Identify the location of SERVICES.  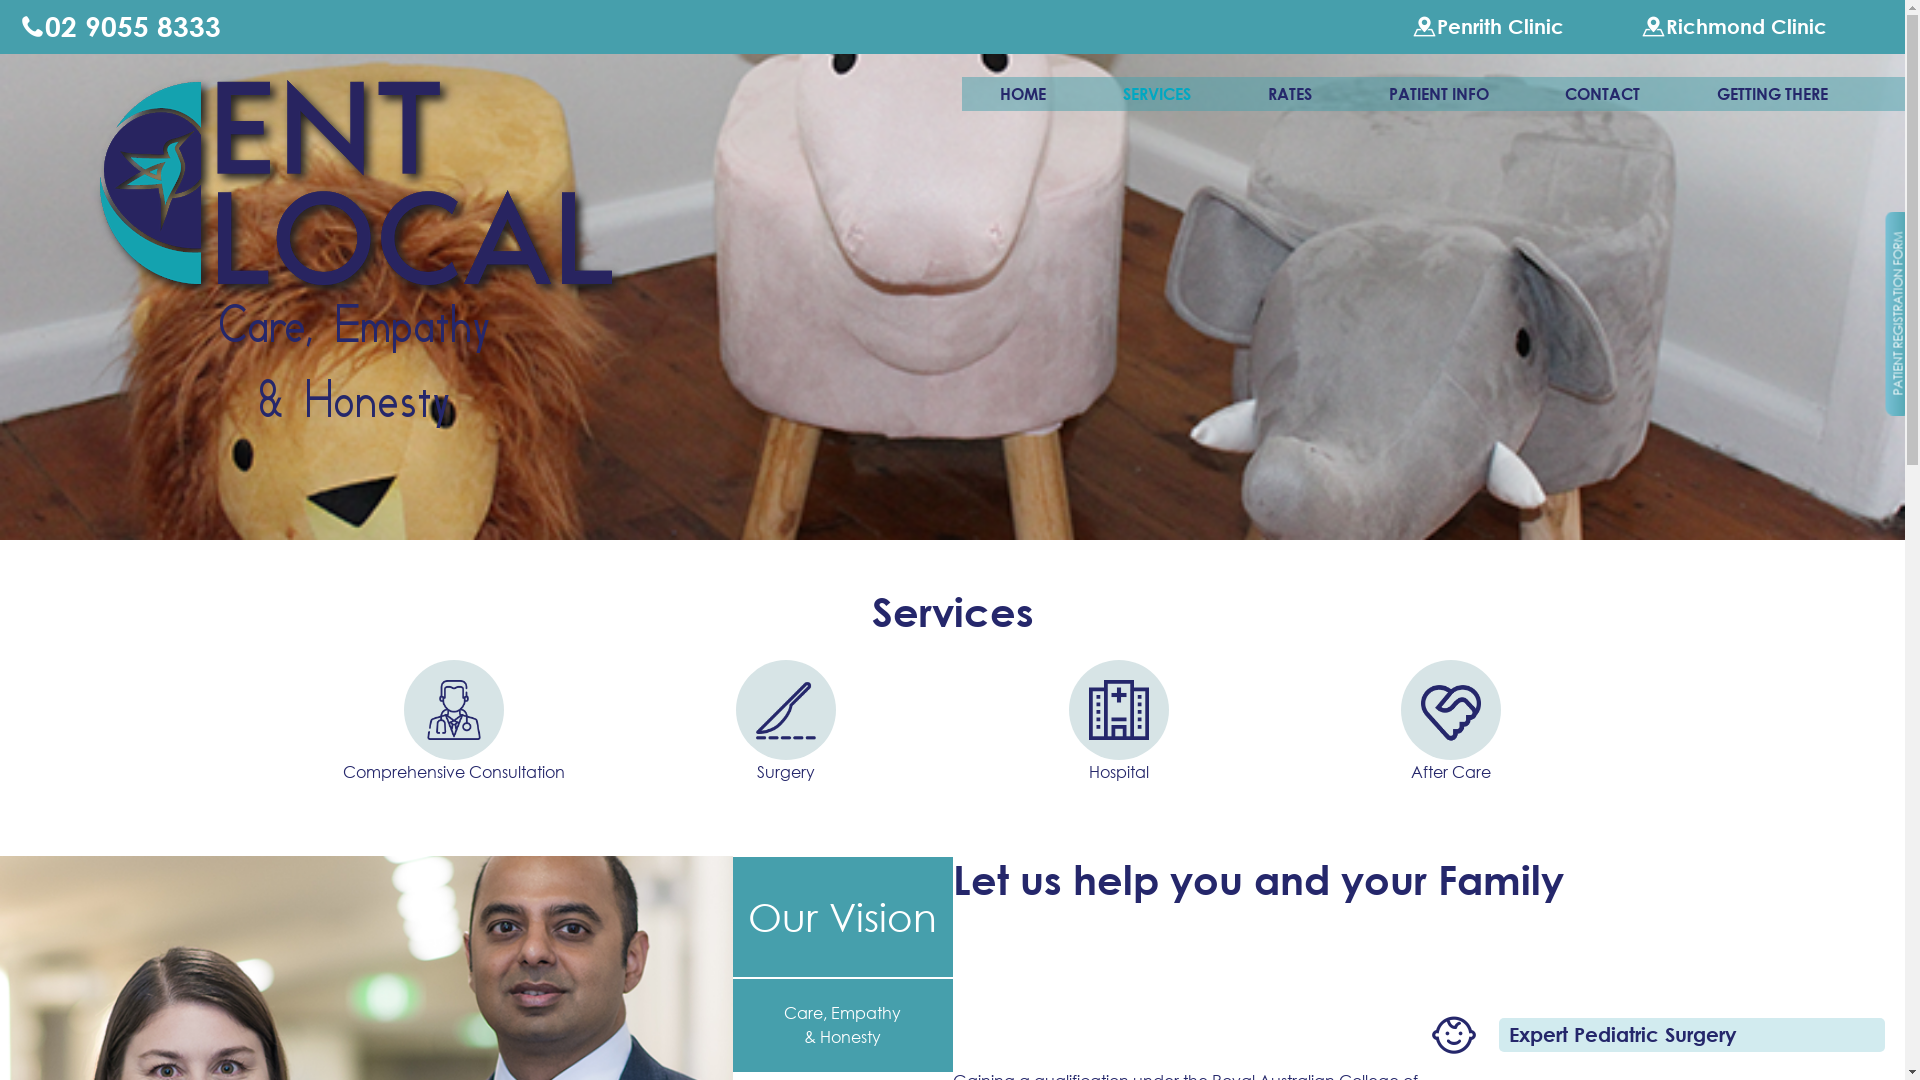
(1157, 94).